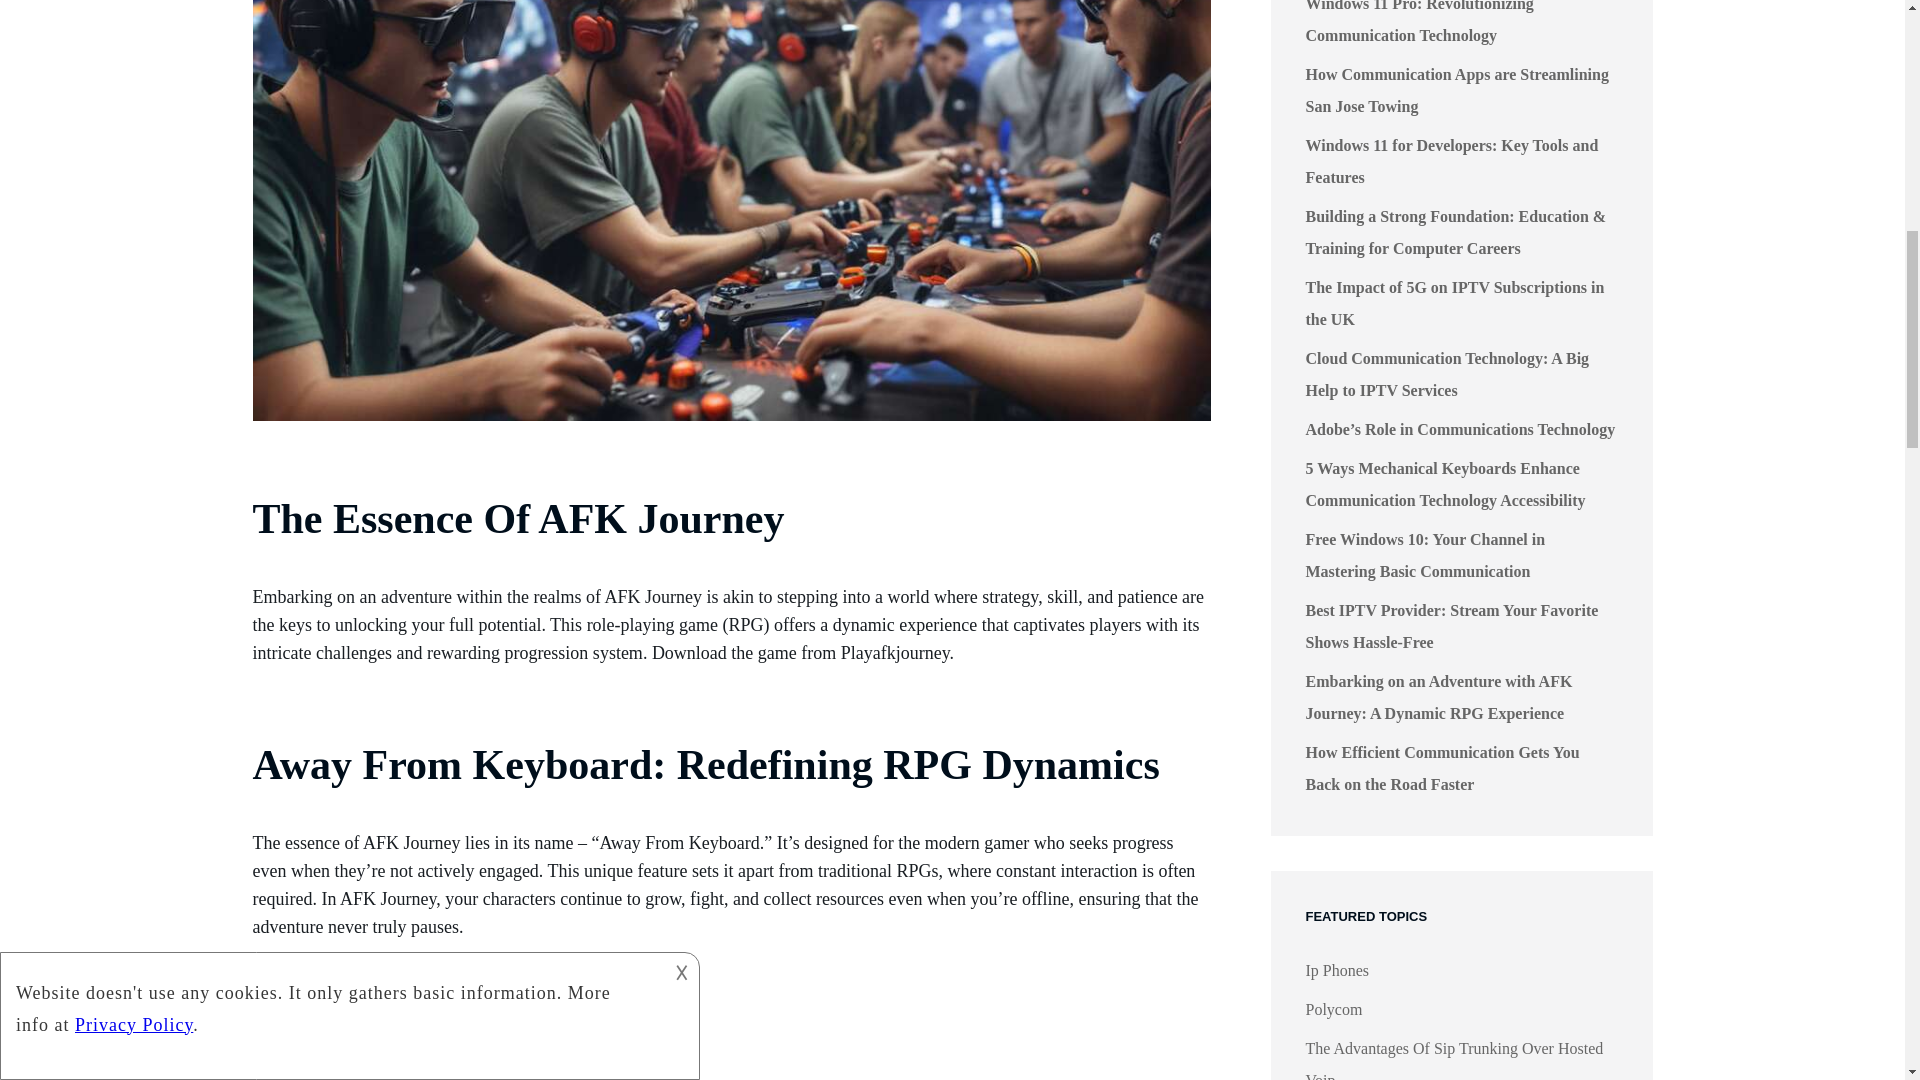 The width and height of the screenshot is (1920, 1080). I want to click on Best IPTV Provider: Stream Your Favorite Shows Hassle-Free, so click(1452, 626).